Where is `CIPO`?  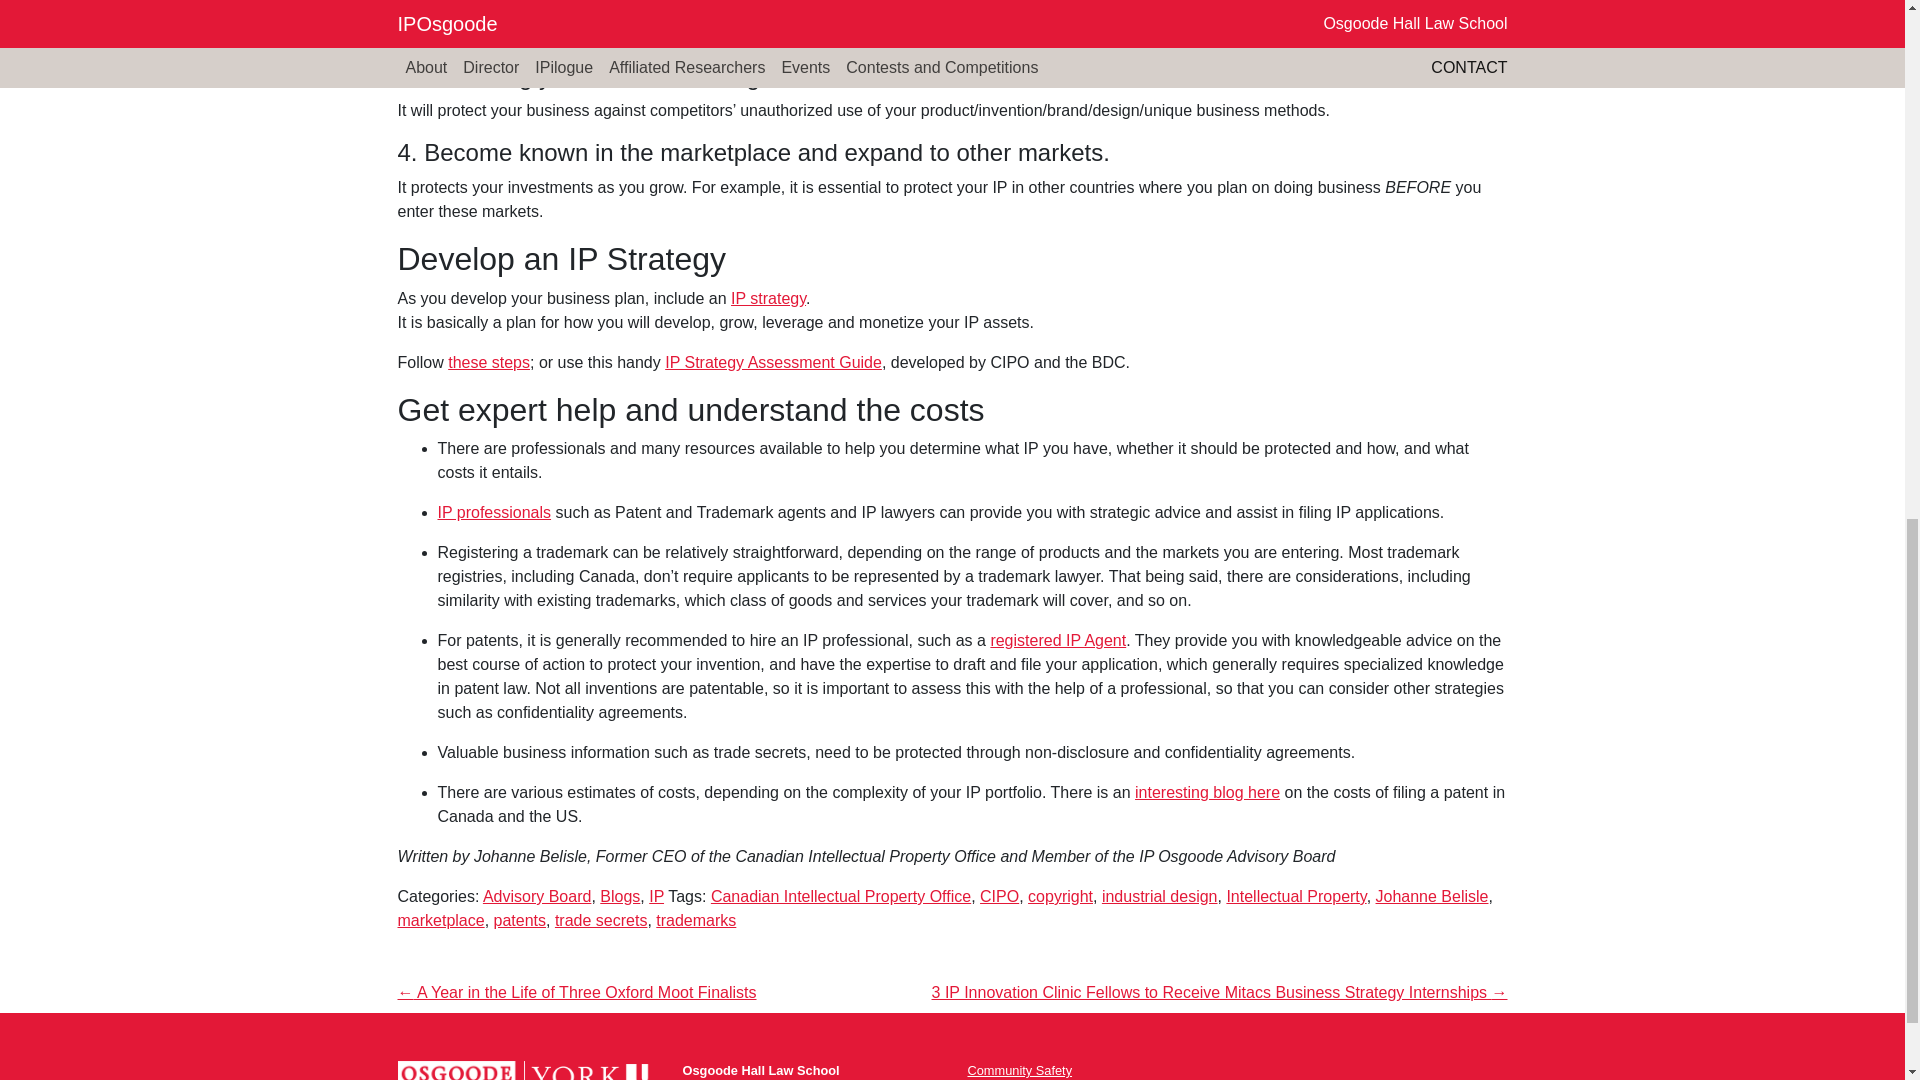
CIPO is located at coordinates (999, 896).